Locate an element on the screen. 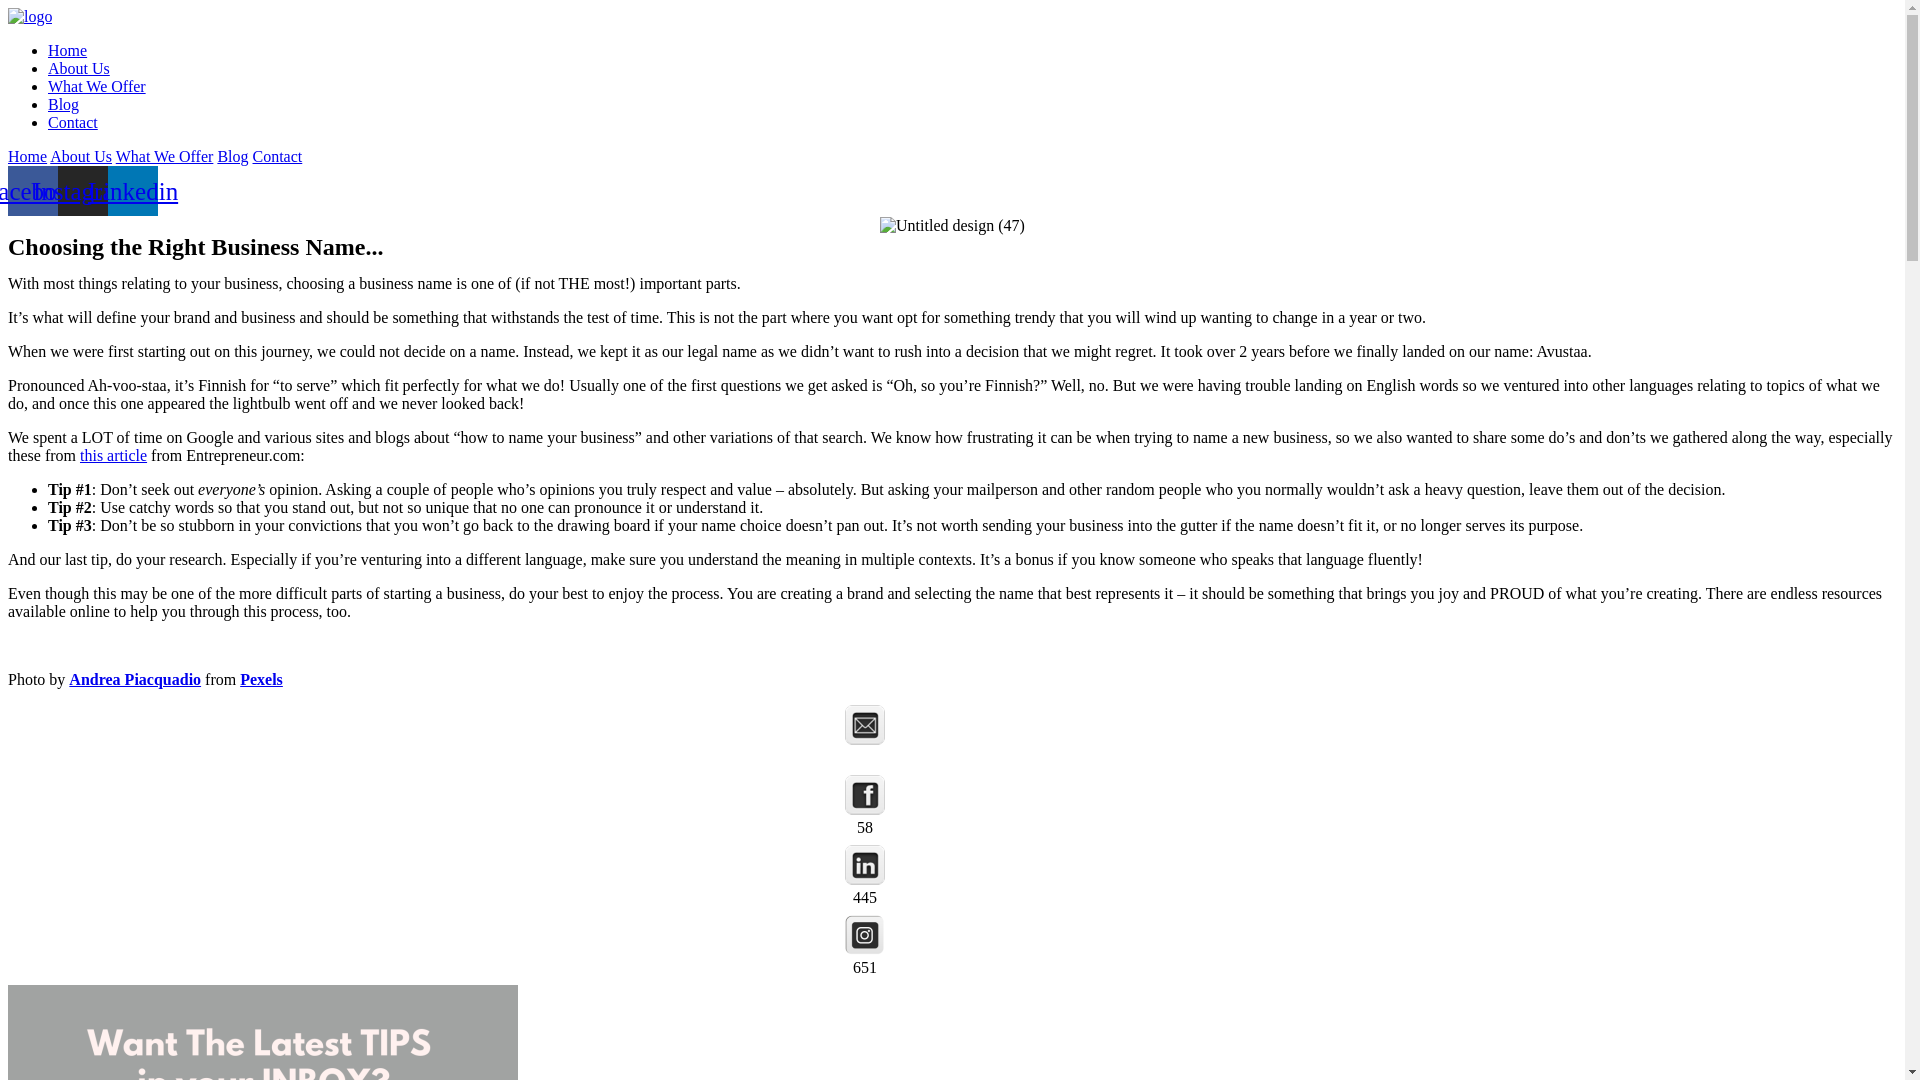 This screenshot has width=1920, height=1080. Facebook is located at coordinates (33, 191).